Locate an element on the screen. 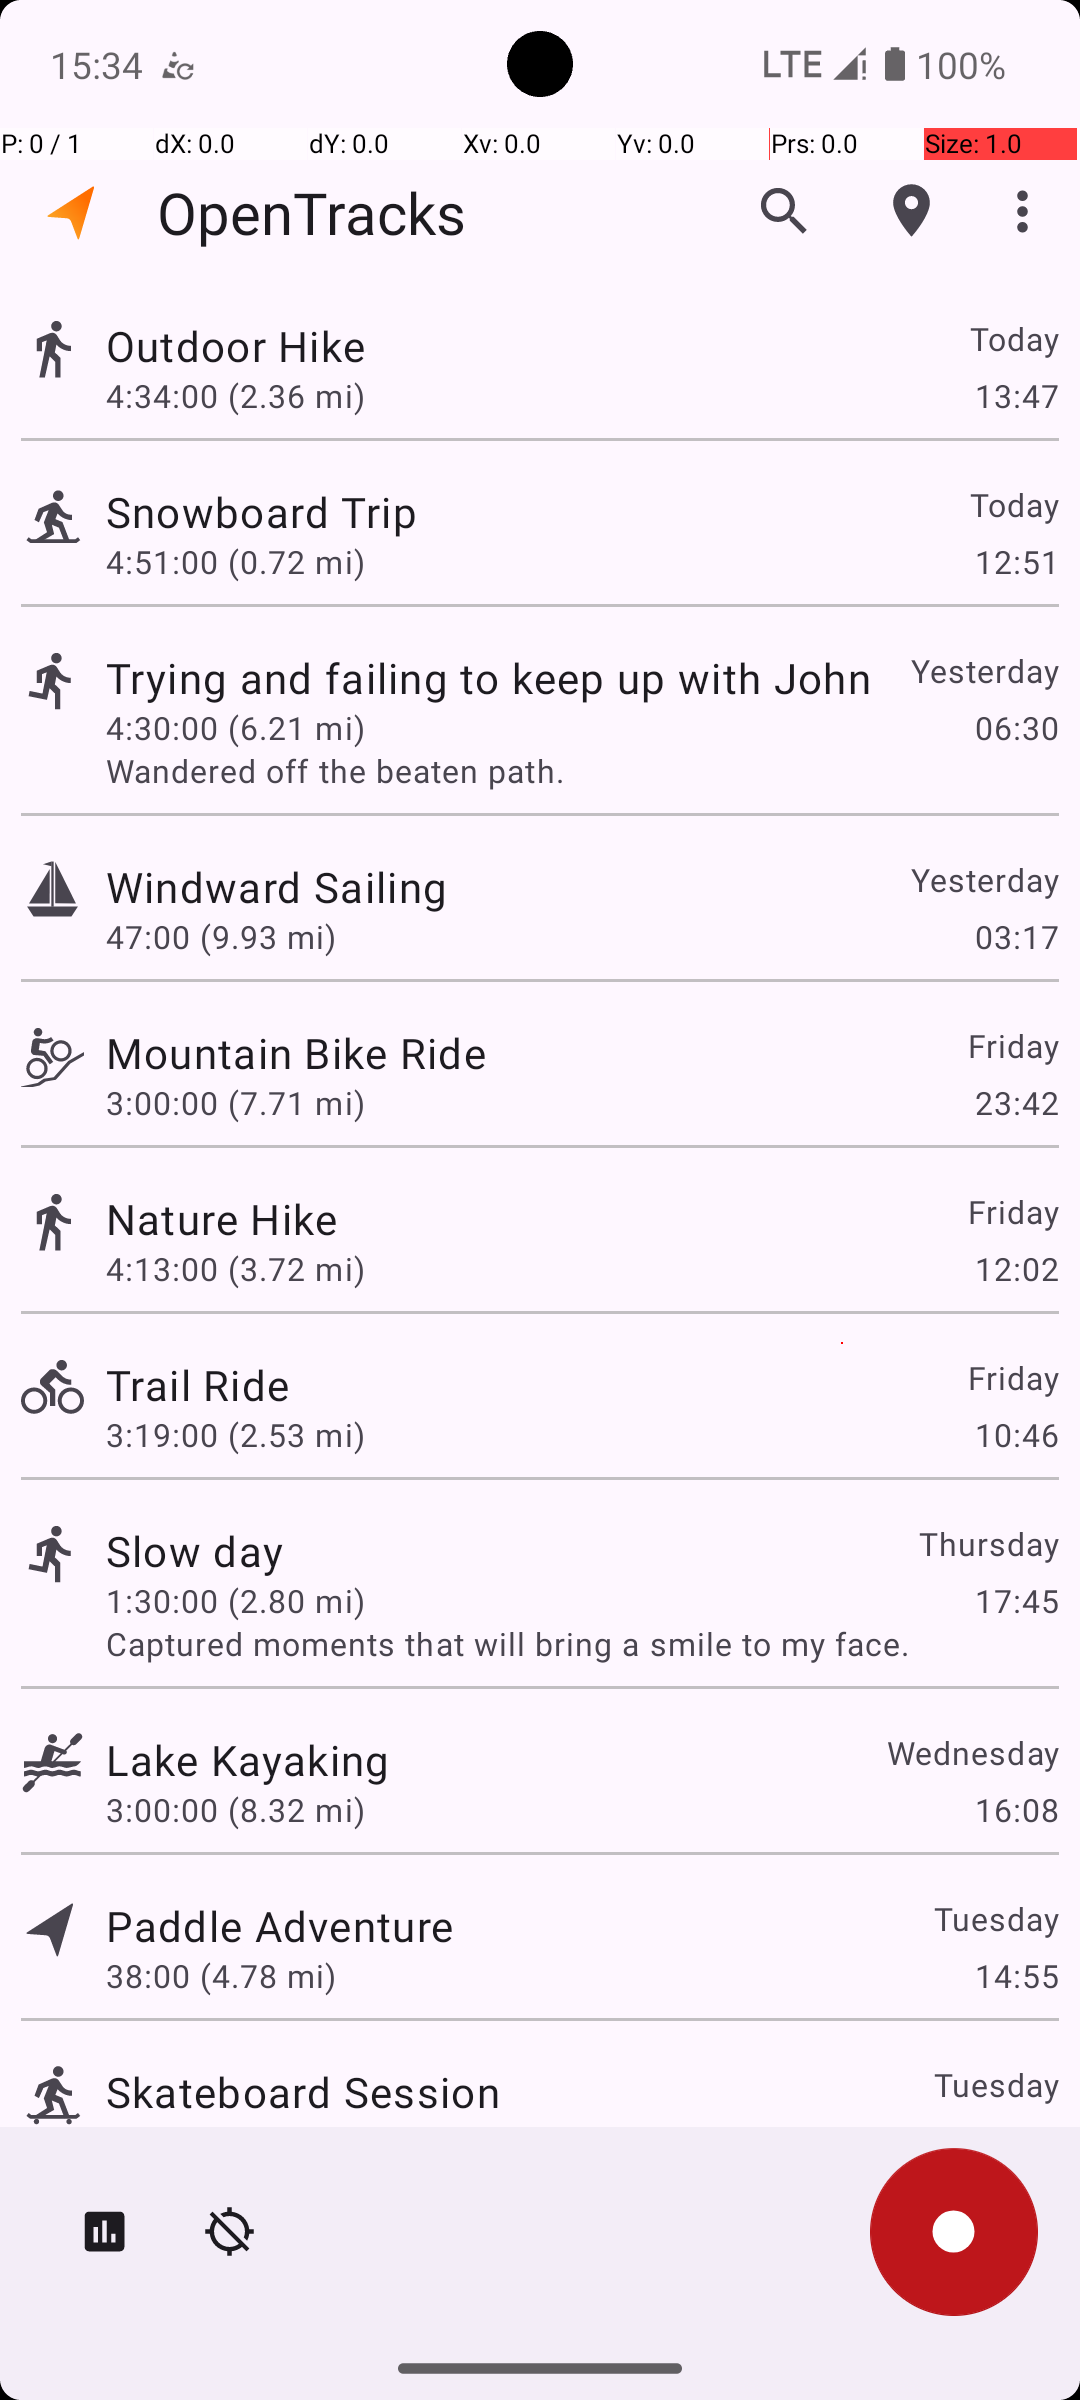 This screenshot has height=2400, width=1080. 47:00 (9.93 mi) is located at coordinates (221, 936).